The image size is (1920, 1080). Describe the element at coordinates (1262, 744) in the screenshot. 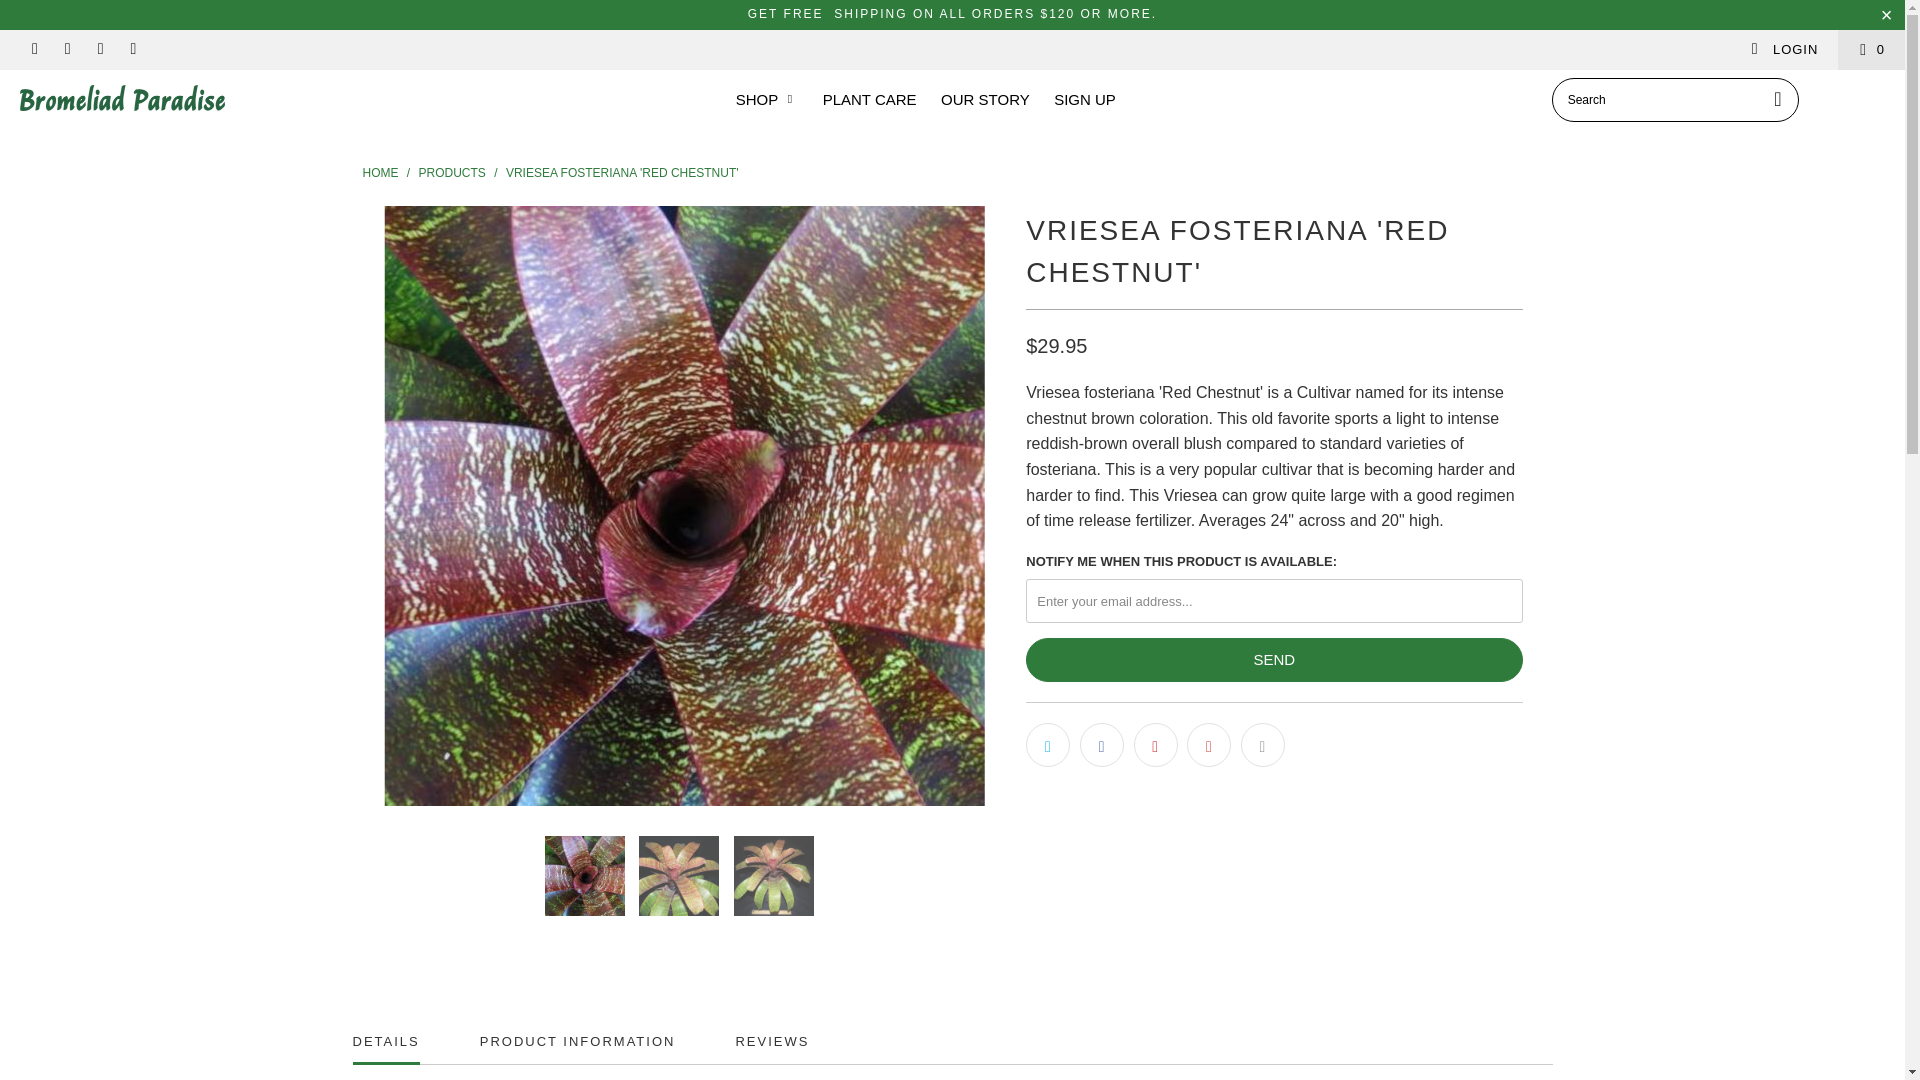

I see `Email this to a friend` at that location.